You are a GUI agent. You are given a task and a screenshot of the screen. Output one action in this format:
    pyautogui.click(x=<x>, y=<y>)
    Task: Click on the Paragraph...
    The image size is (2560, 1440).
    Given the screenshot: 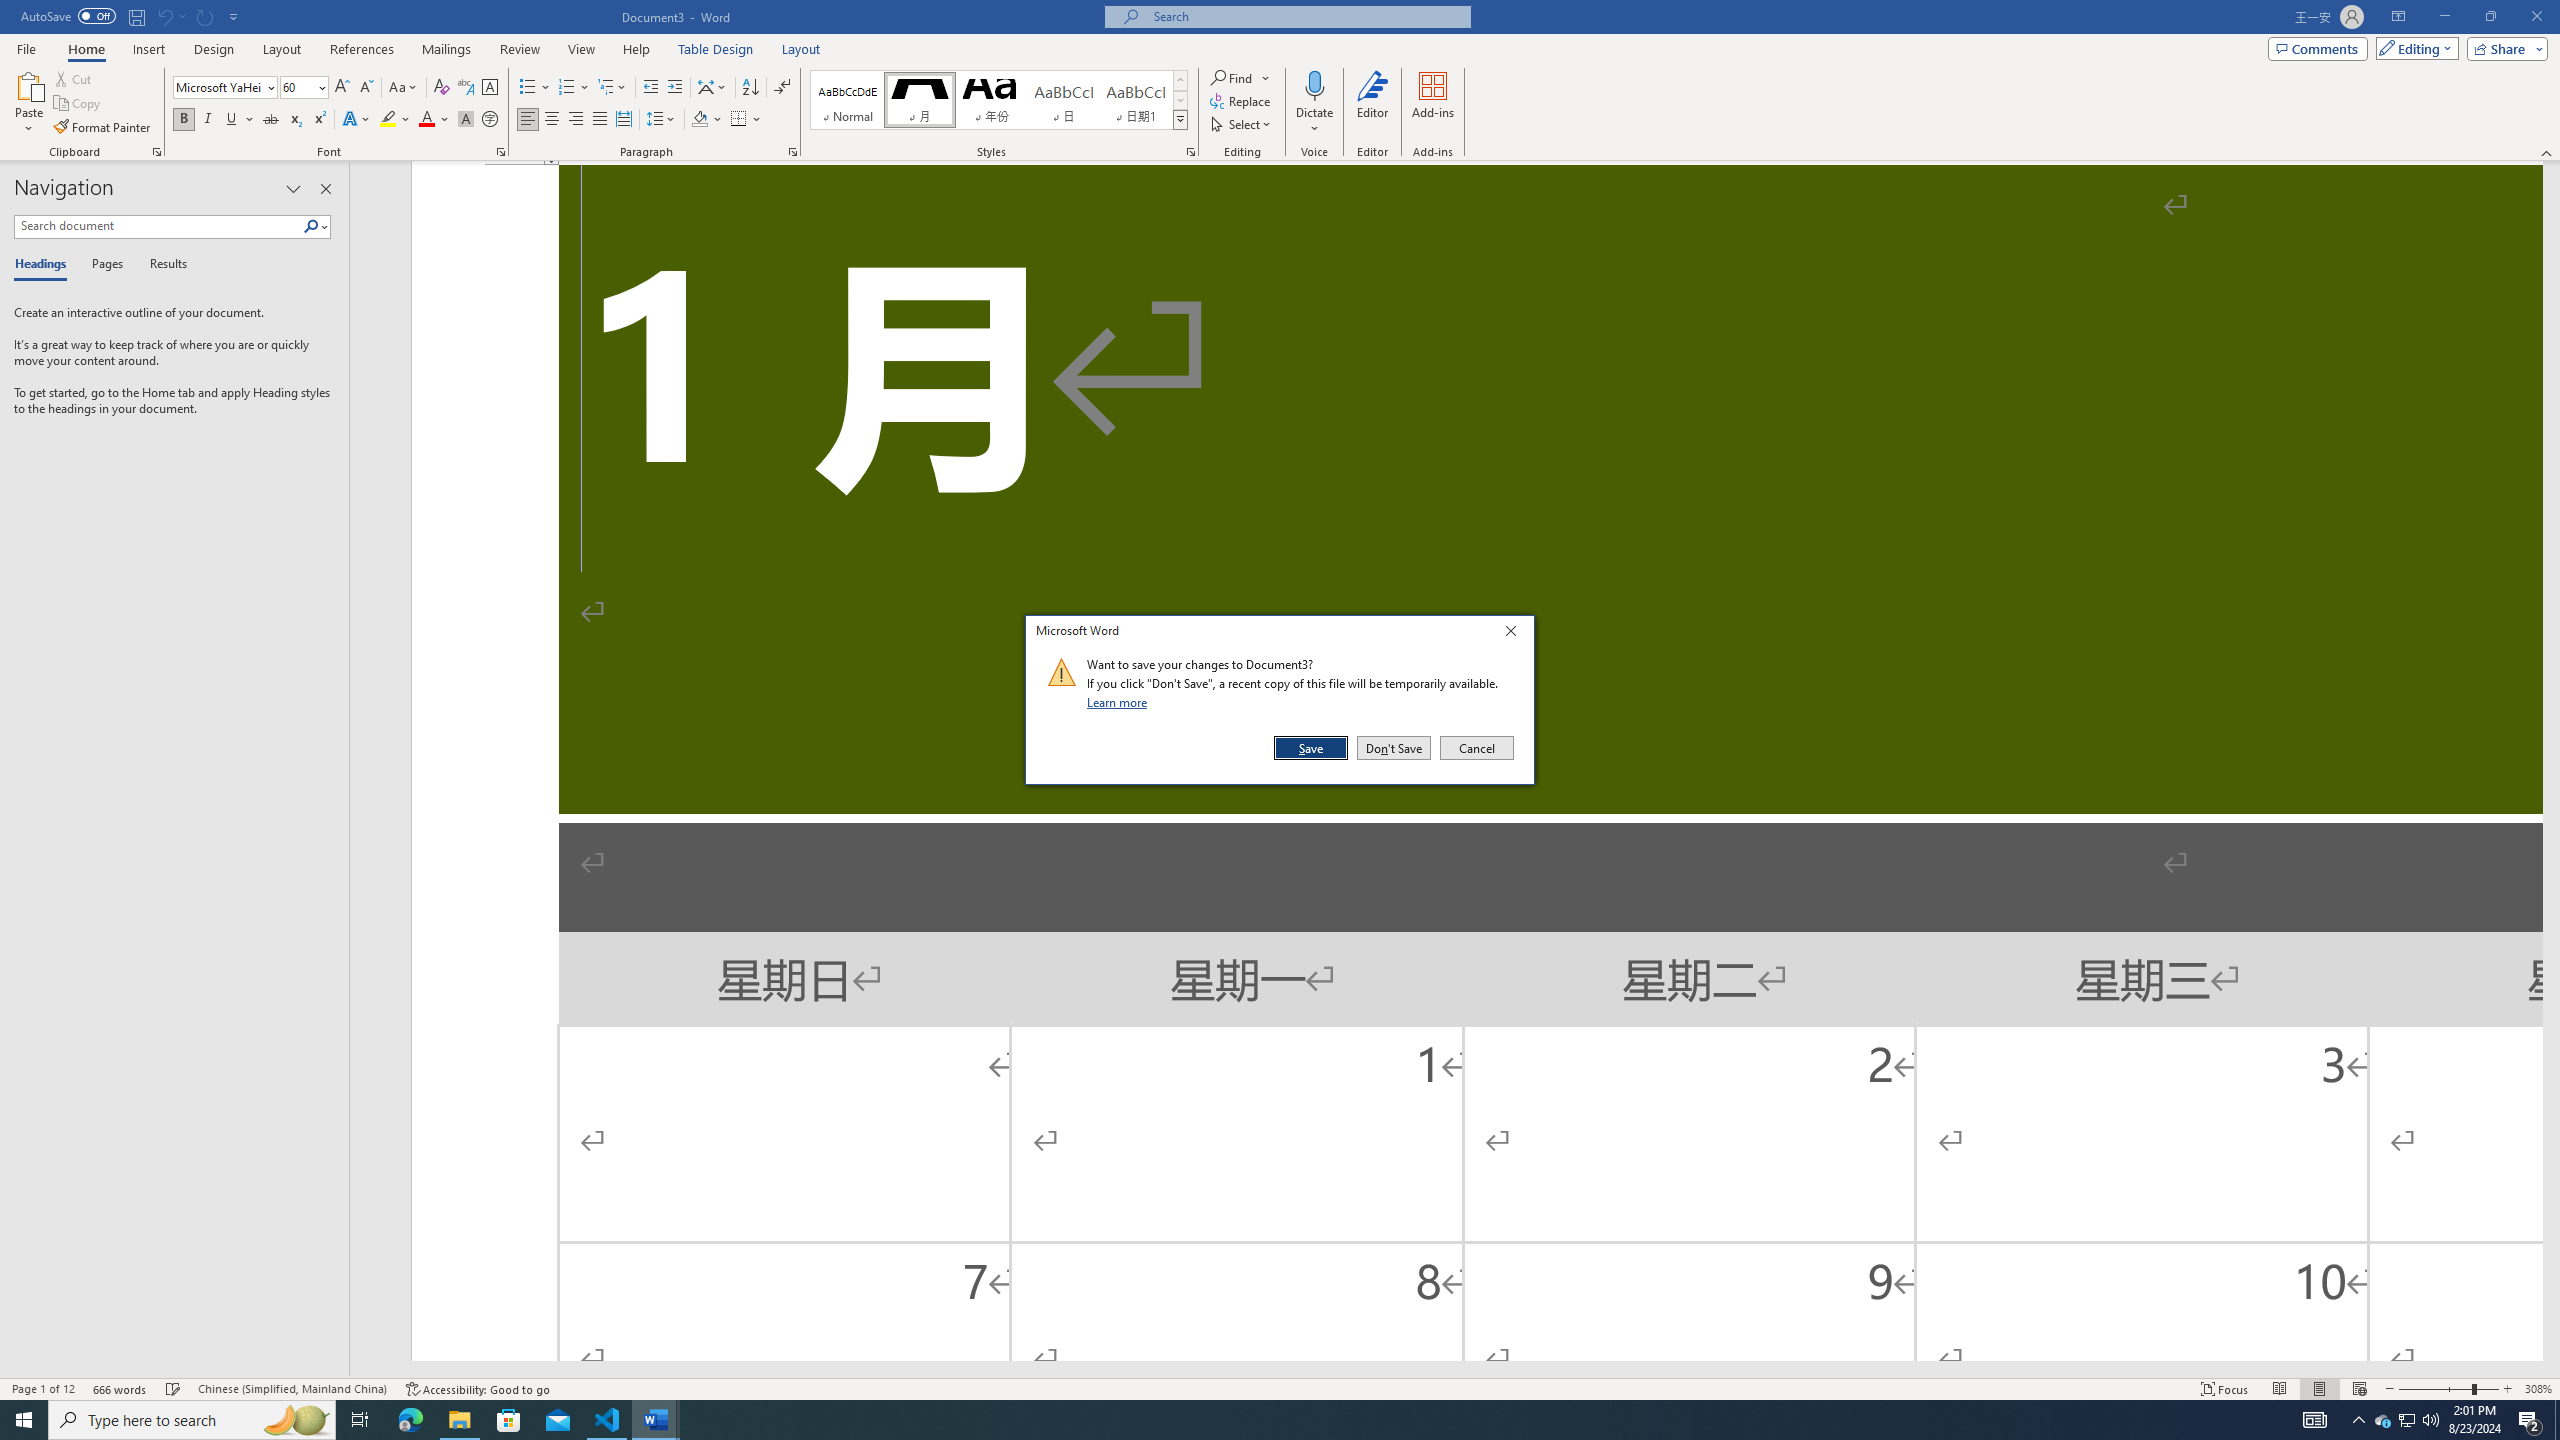 What is the action you would take?
    pyautogui.click(x=793, y=152)
    